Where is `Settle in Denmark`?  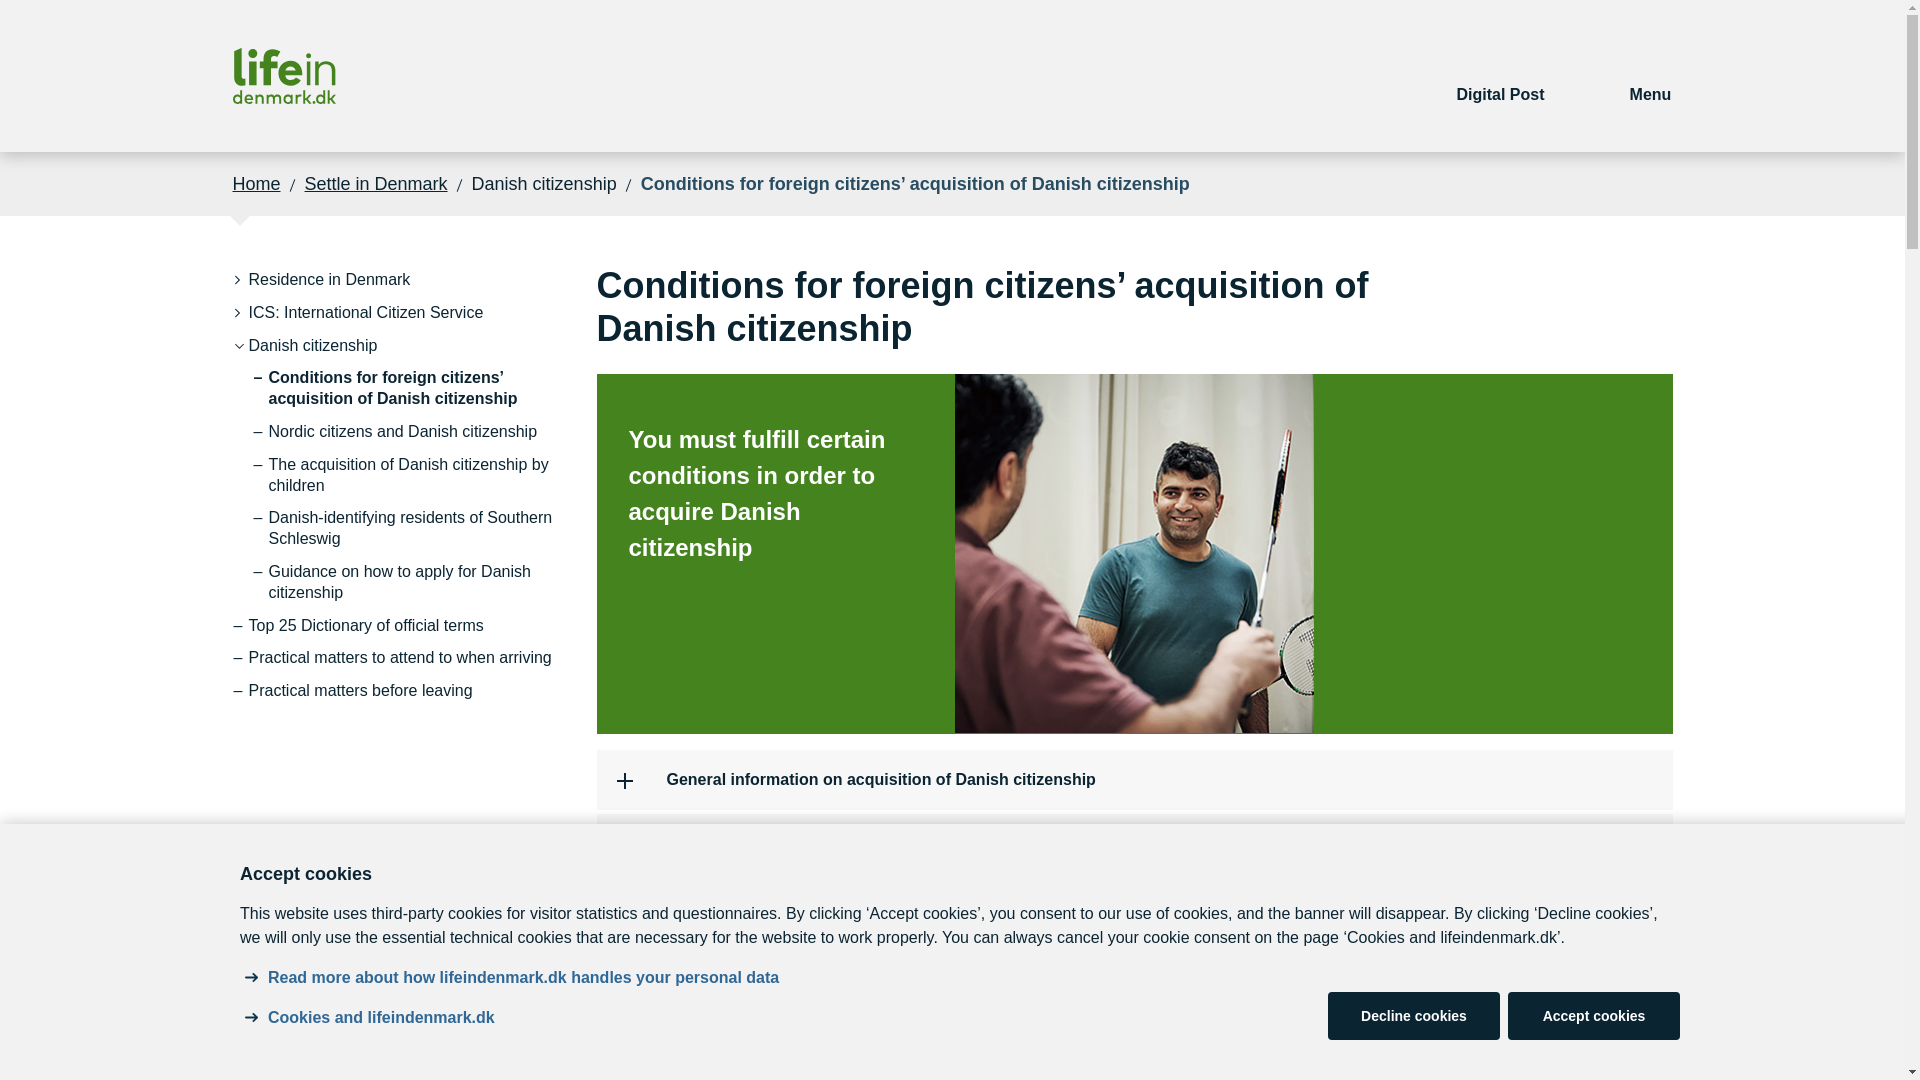
Settle in Denmark is located at coordinates (376, 183).